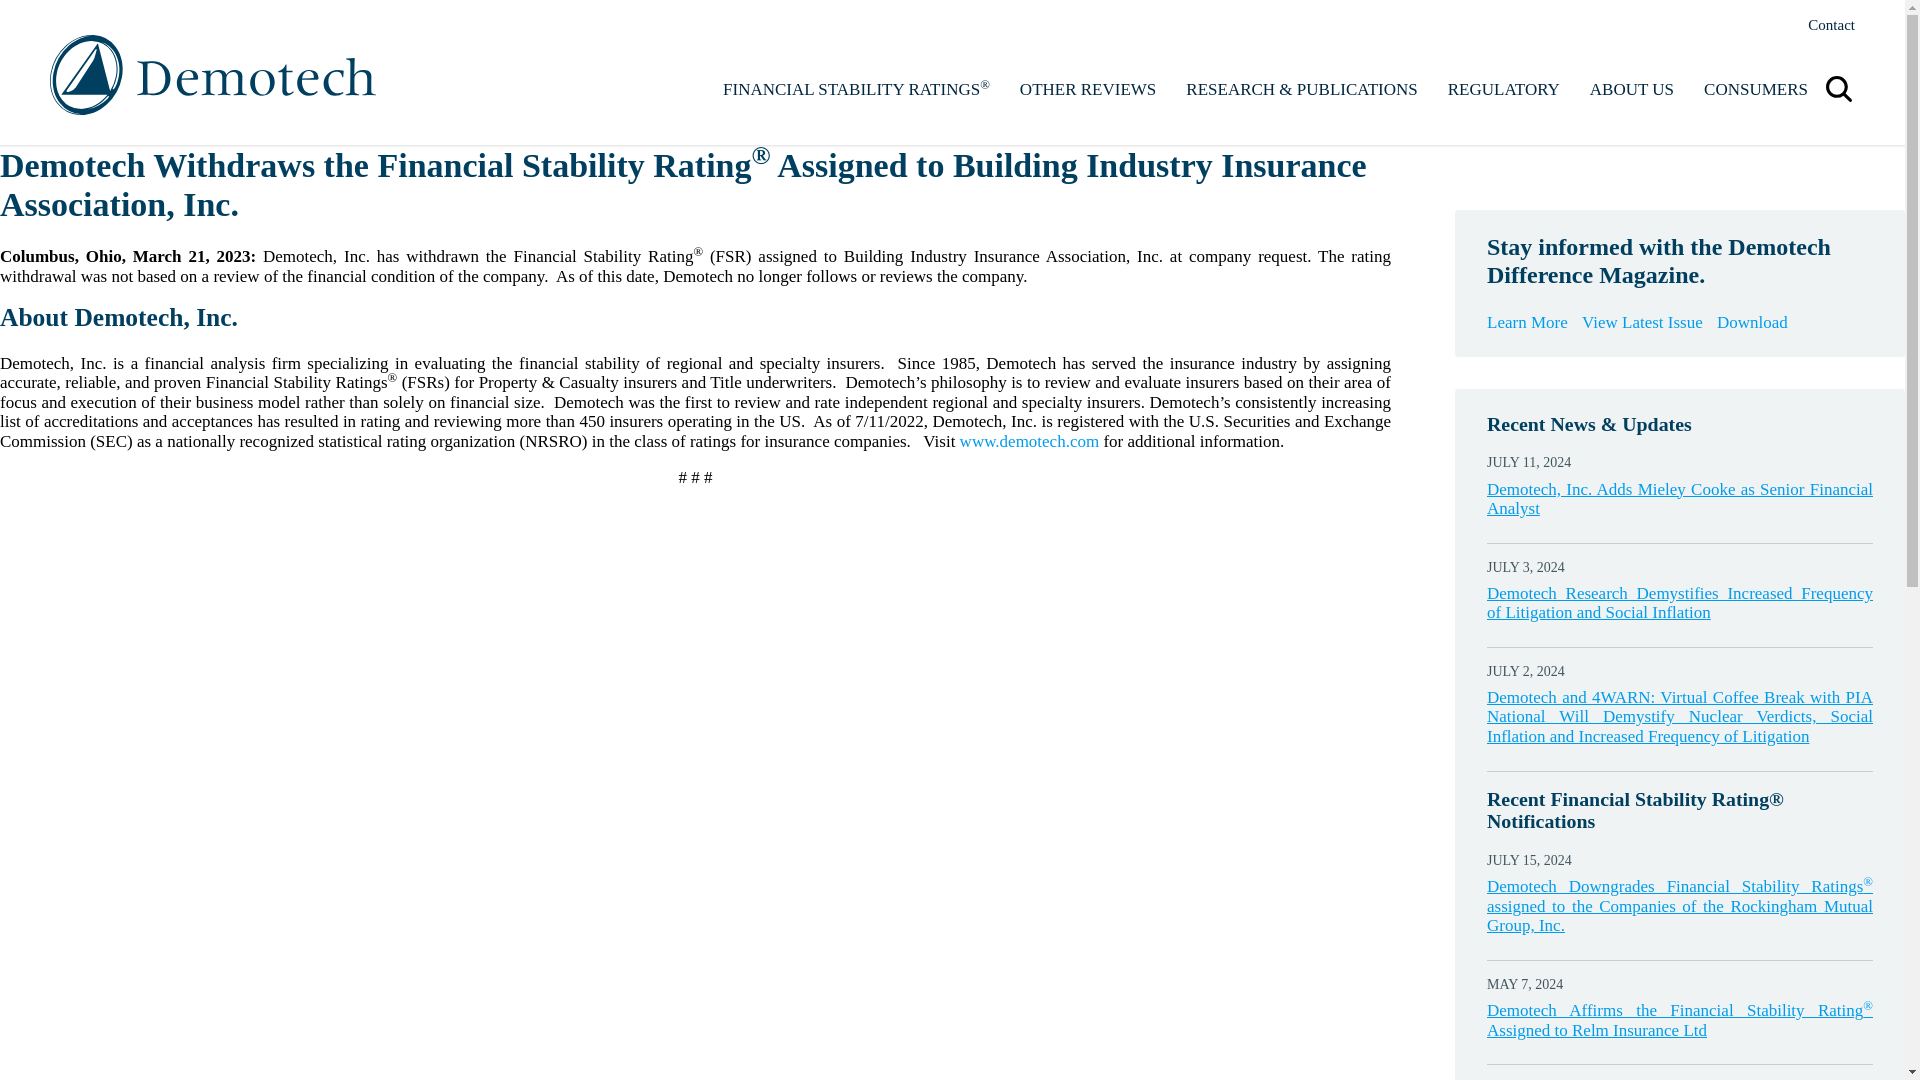 This screenshot has height=1080, width=1920. Describe the element at coordinates (1831, 25) in the screenshot. I see `Contact` at that location.